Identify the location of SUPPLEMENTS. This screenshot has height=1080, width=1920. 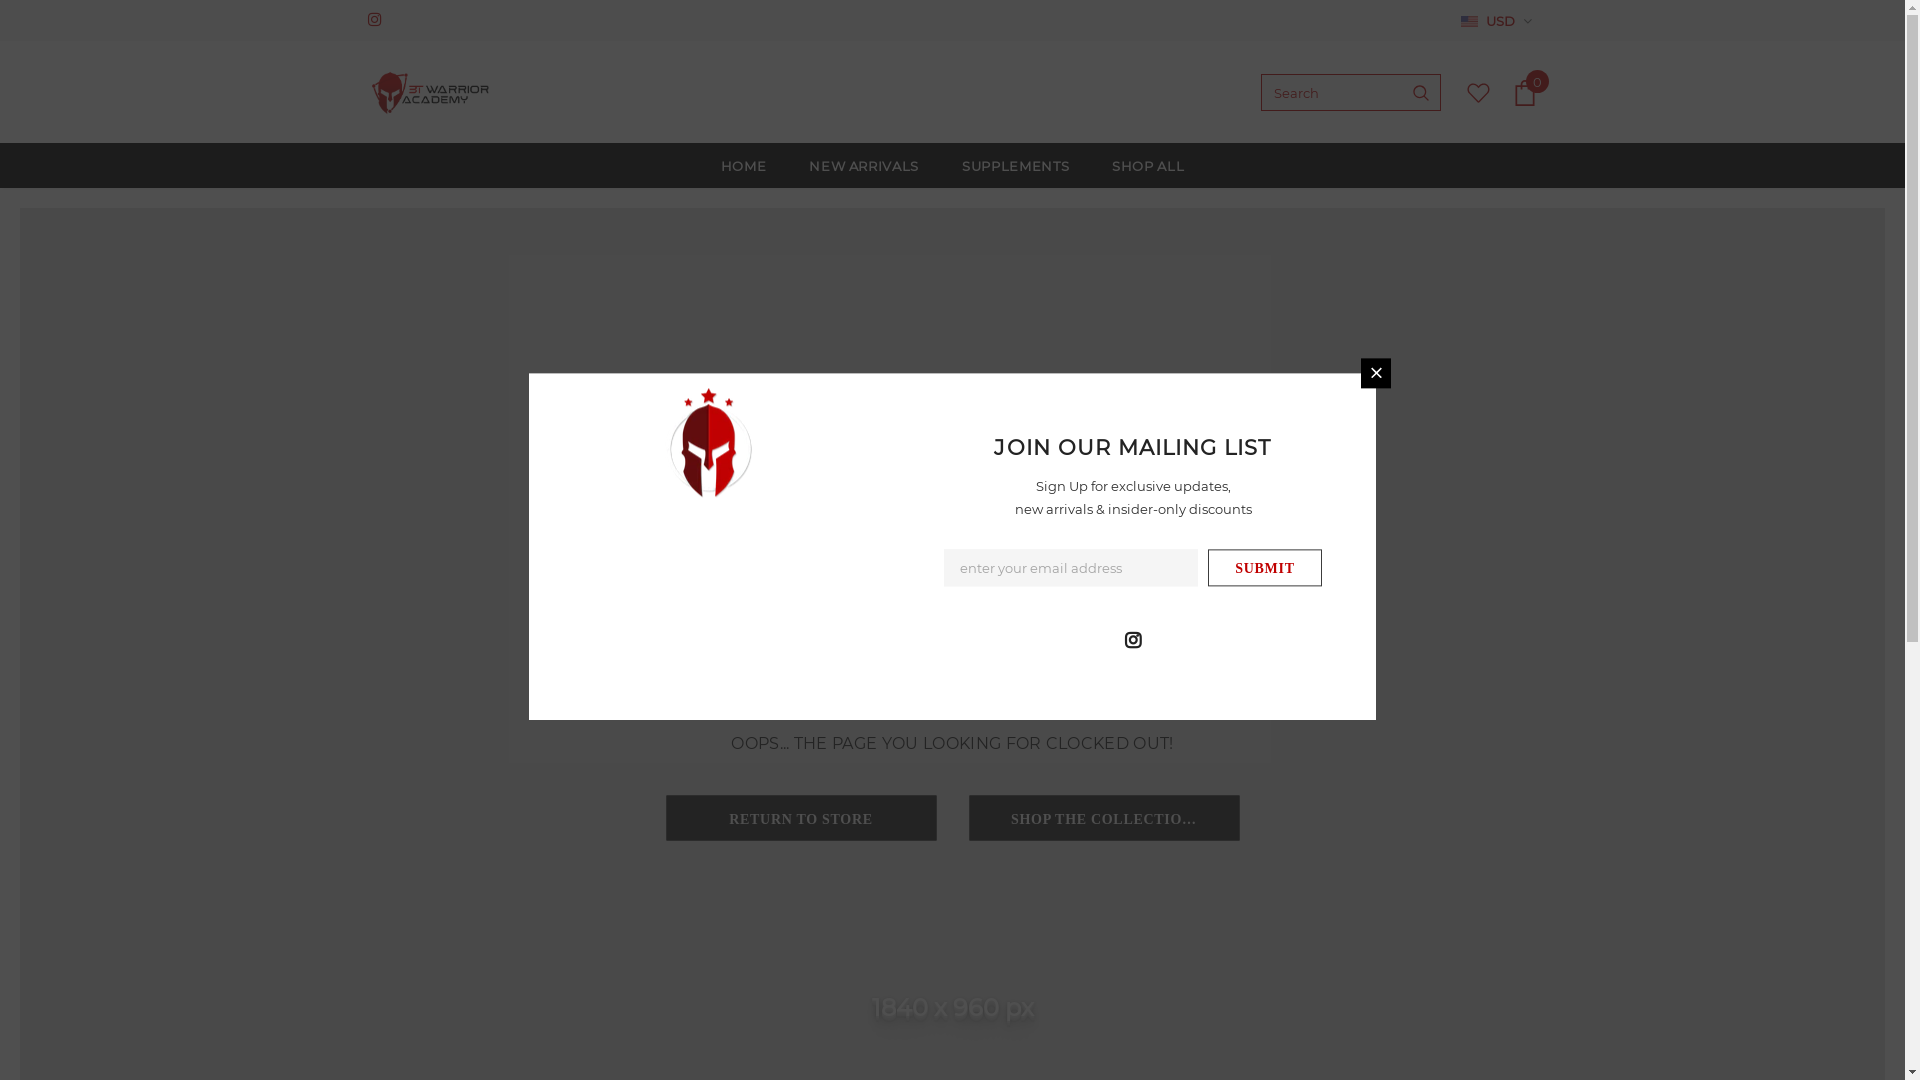
(1016, 166).